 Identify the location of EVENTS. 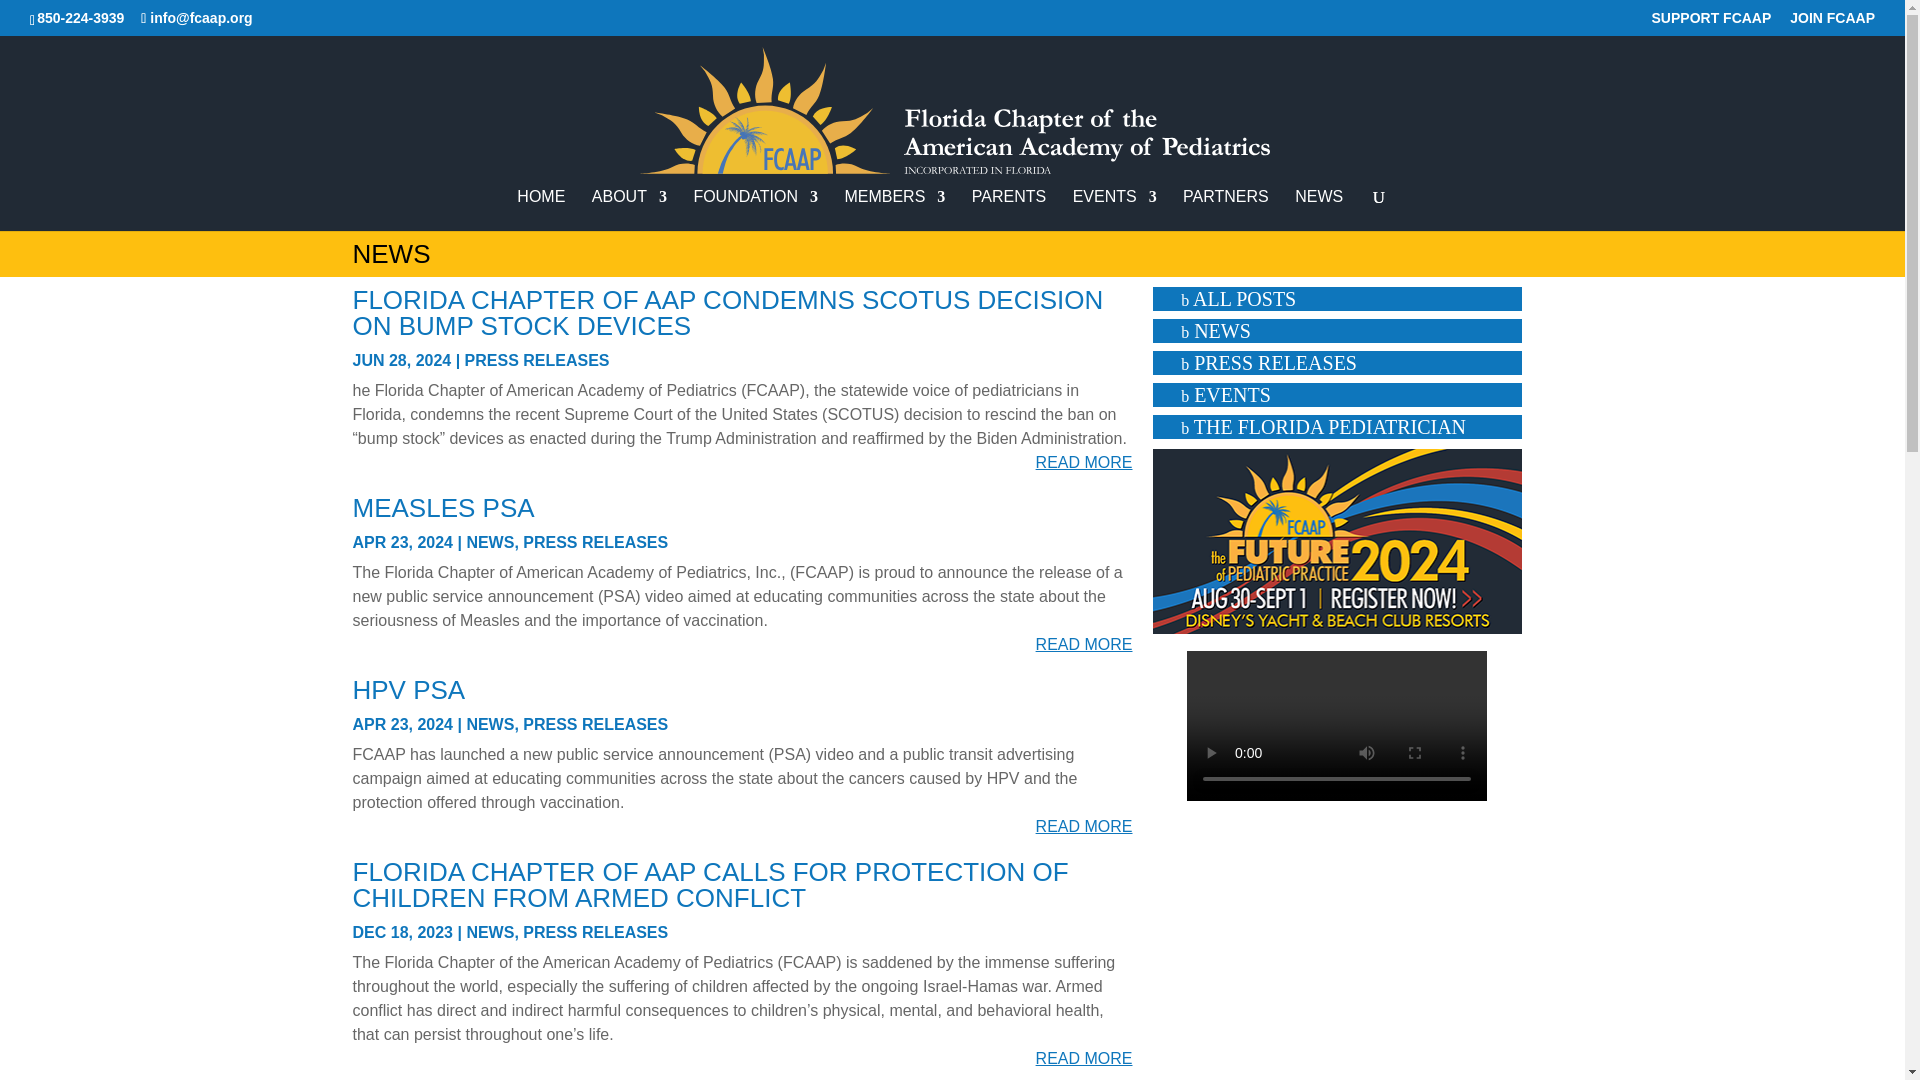
(1115, 210).